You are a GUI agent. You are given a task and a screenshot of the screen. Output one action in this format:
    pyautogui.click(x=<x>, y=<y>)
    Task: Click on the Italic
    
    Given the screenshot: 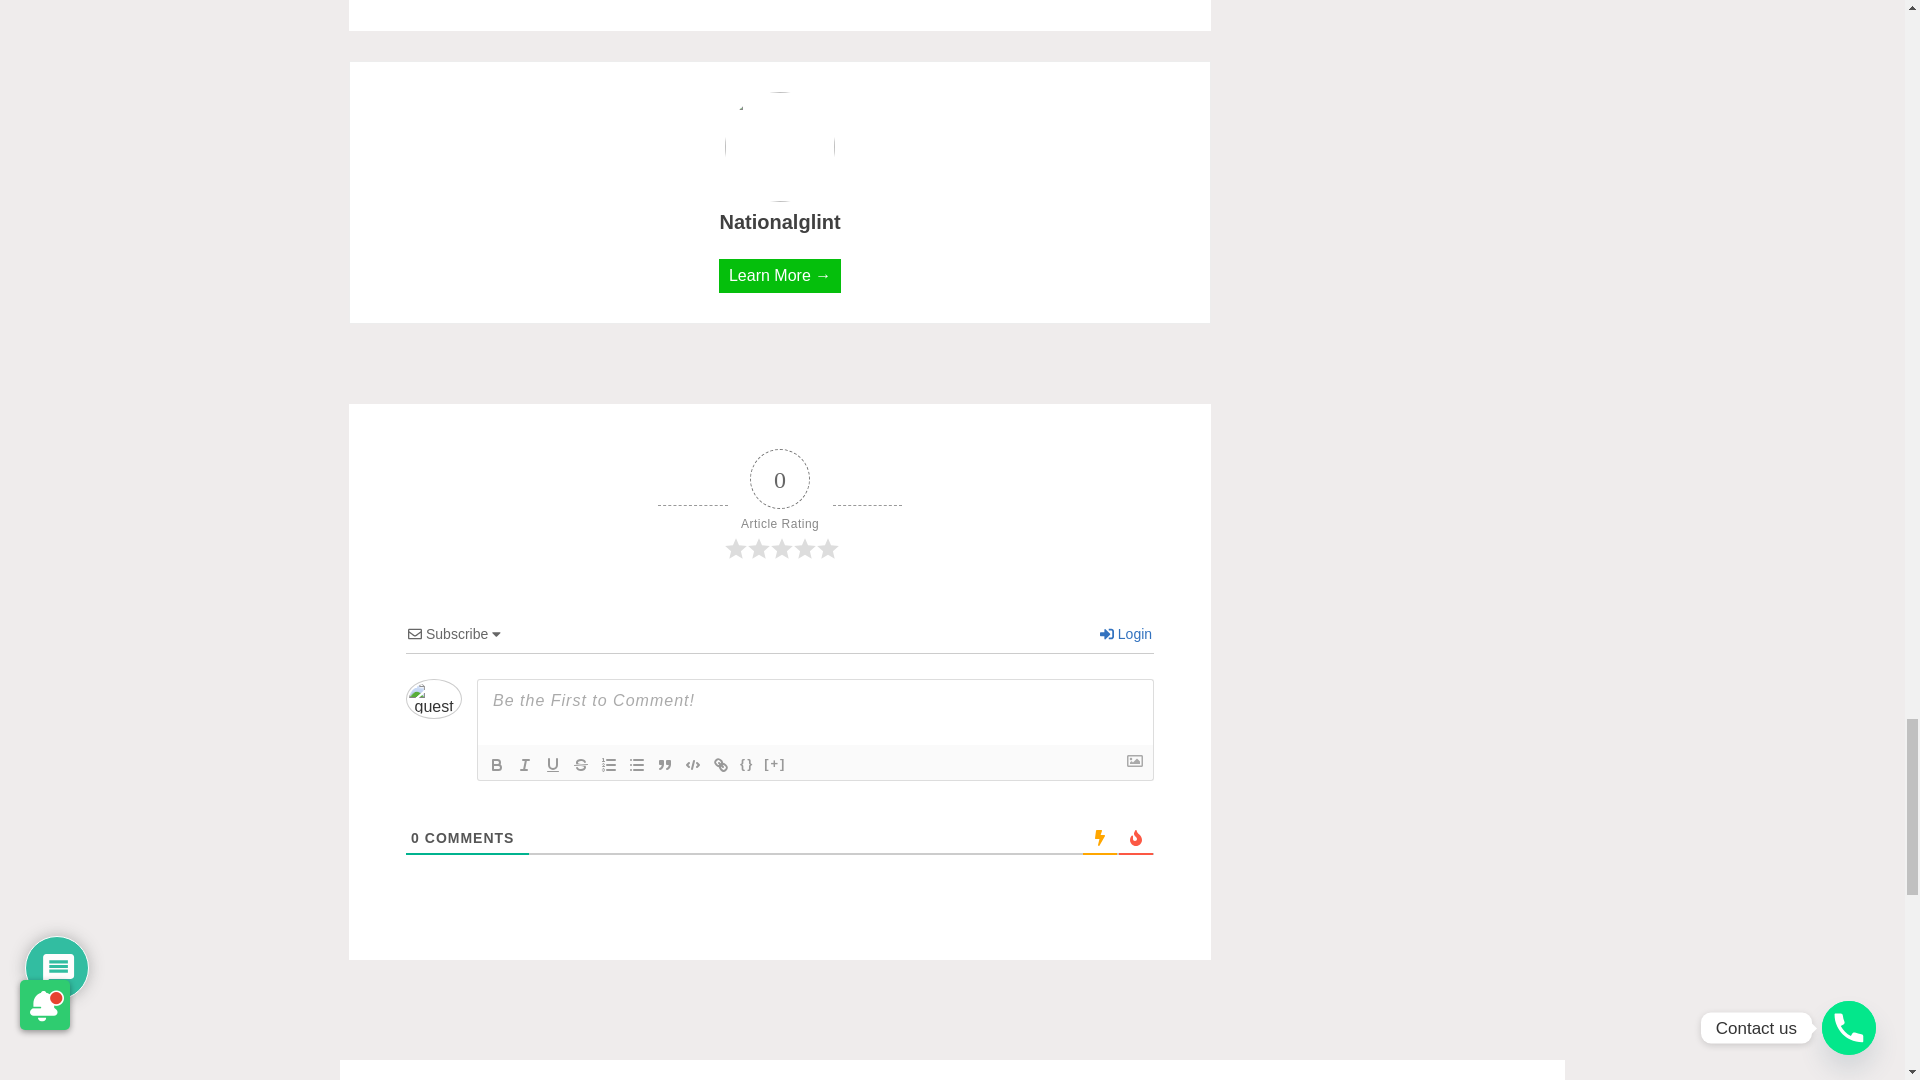 What is the action you would take?
    pyautogui.click(x=524, y=764)
    